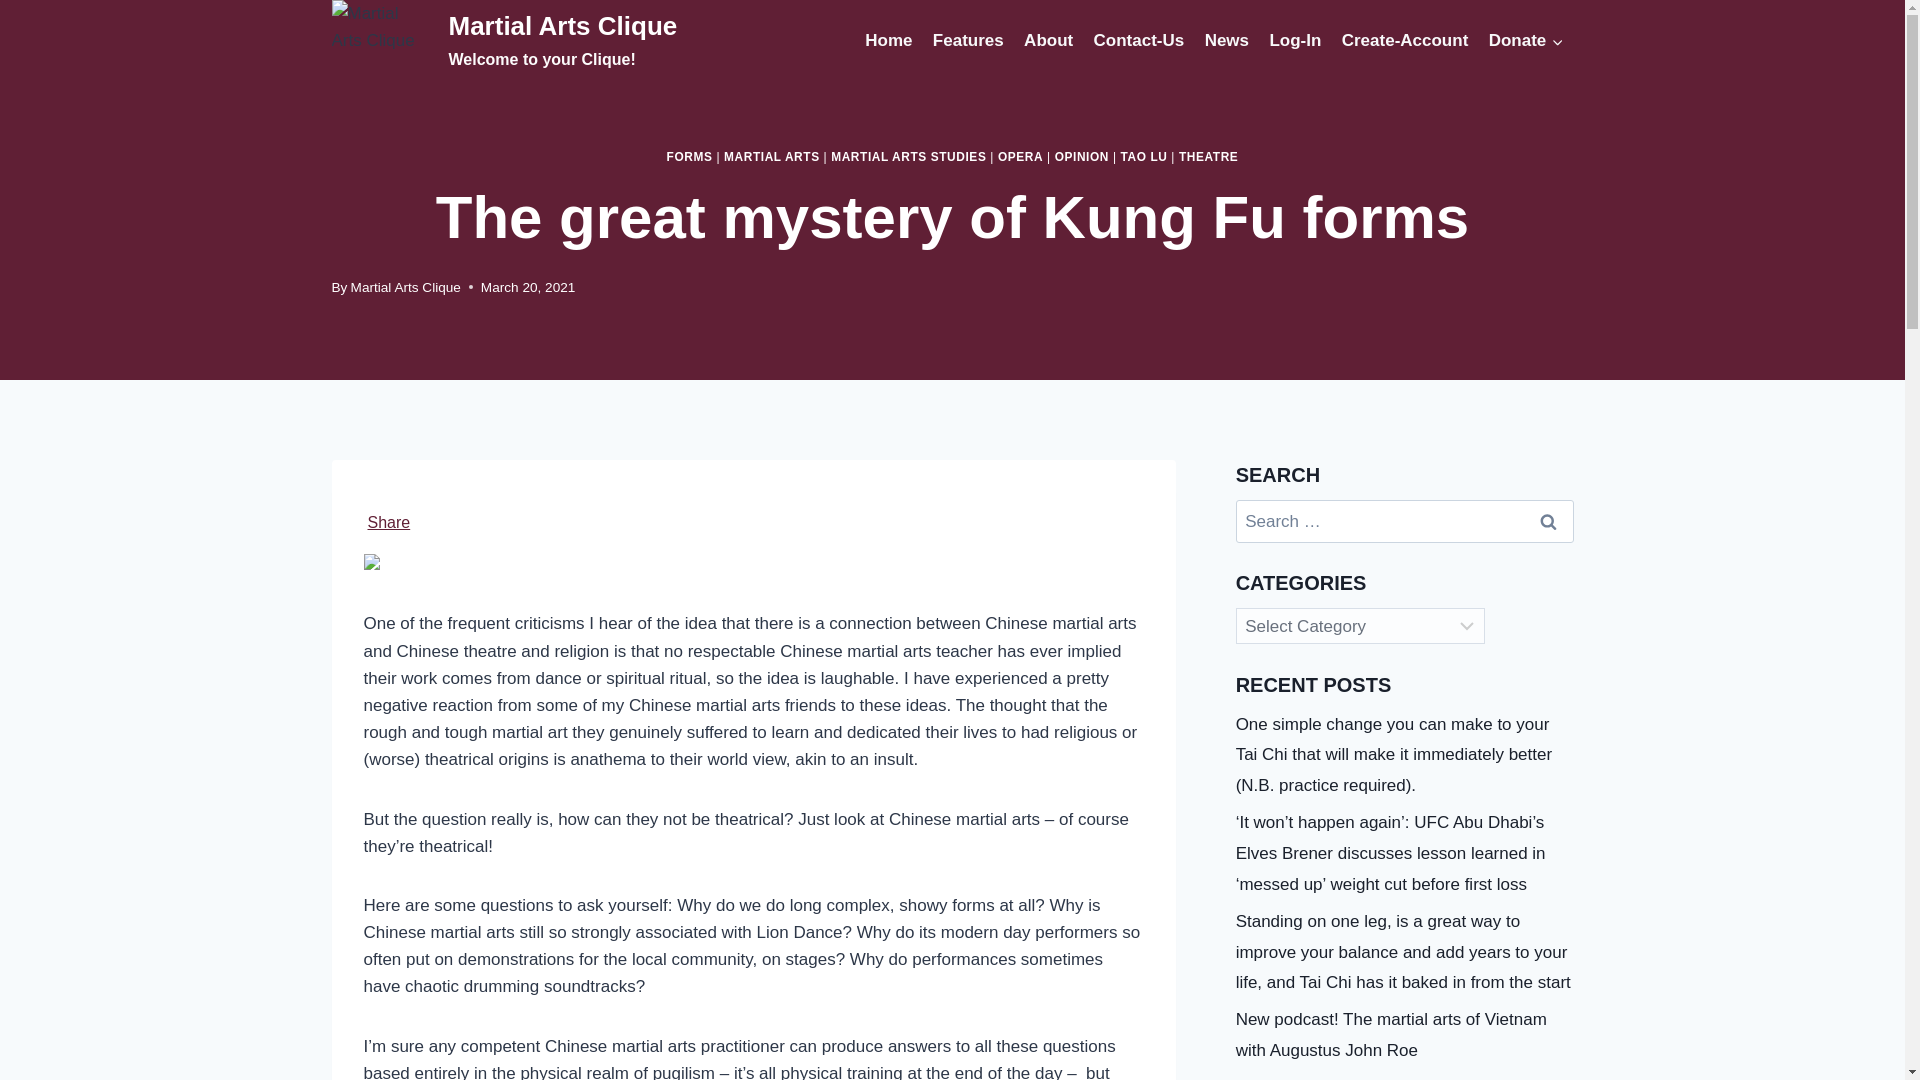 This screenshot has height=1080, width=1920. Describe the element at coordinates (1082, 157) in the screenshot. I see `OPINION` at that location.